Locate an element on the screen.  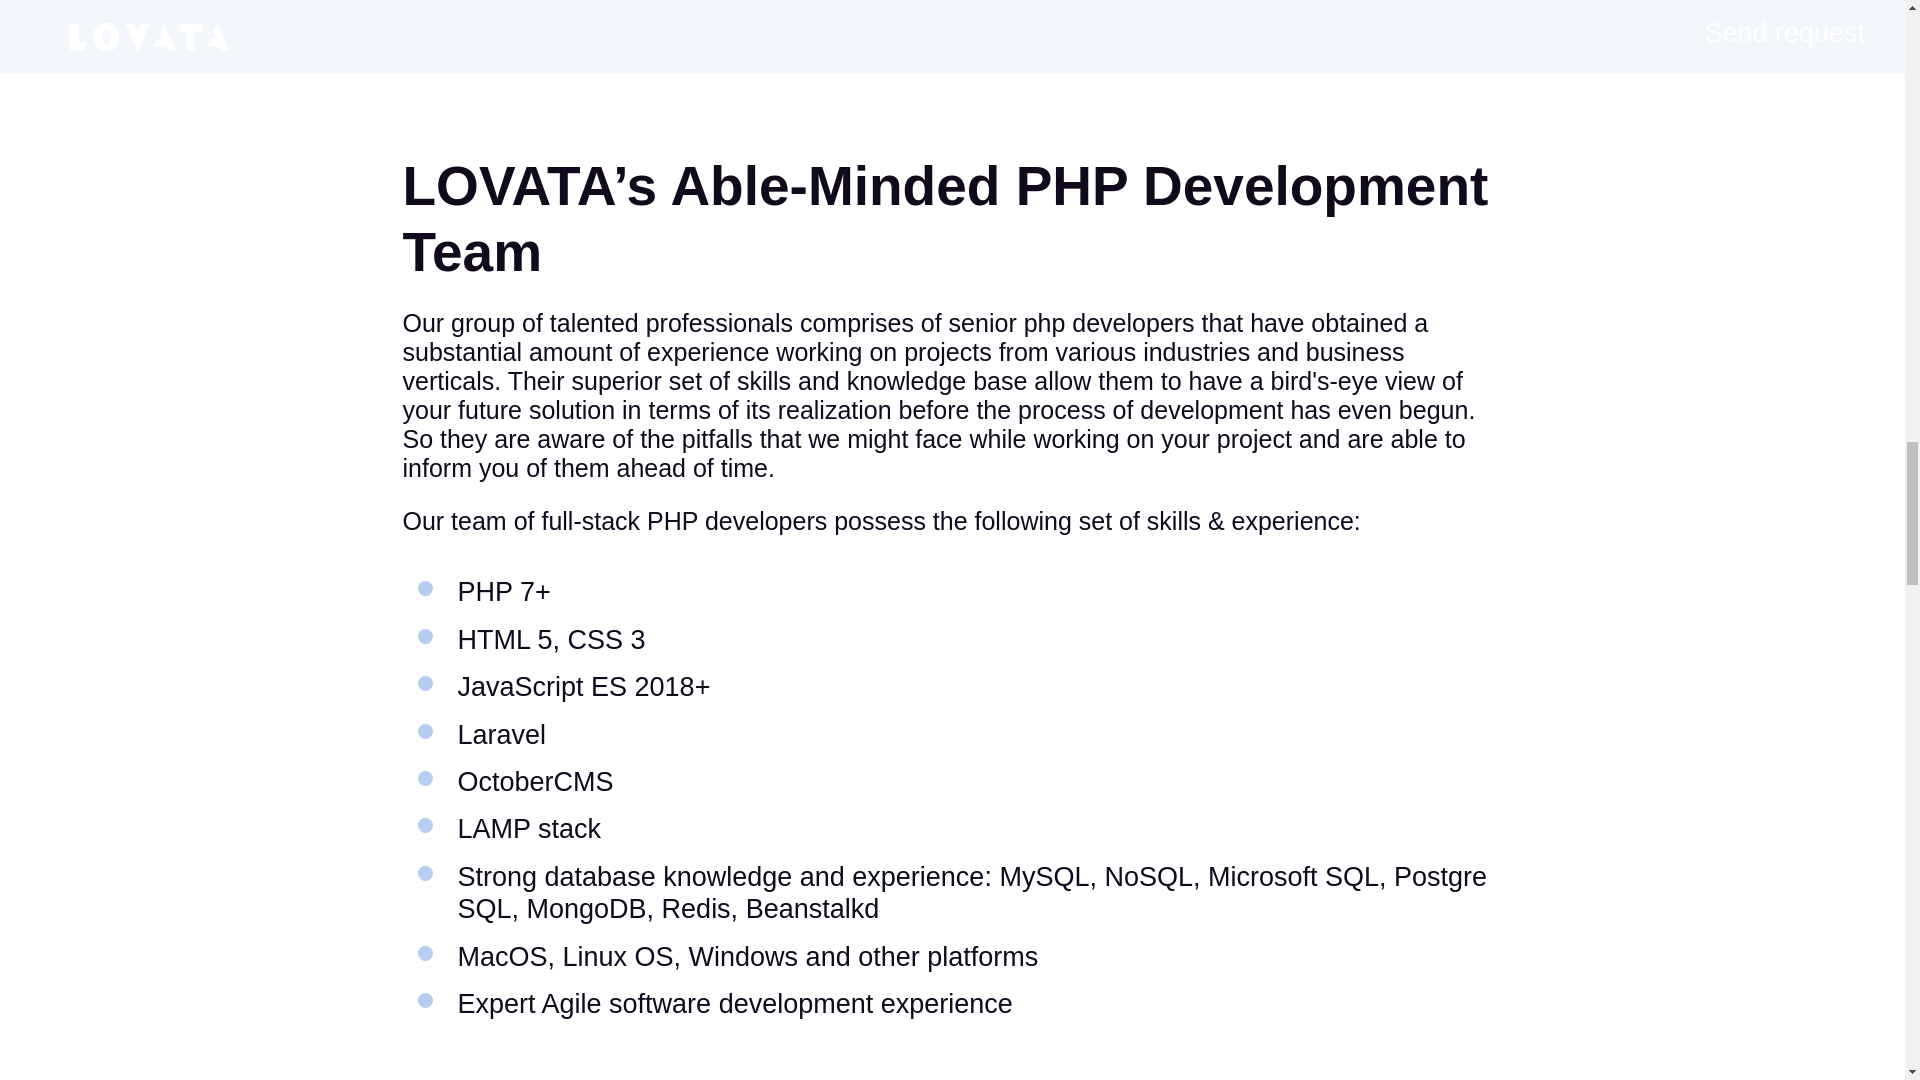
OctoberCMS is located at coordinates (536, 782).